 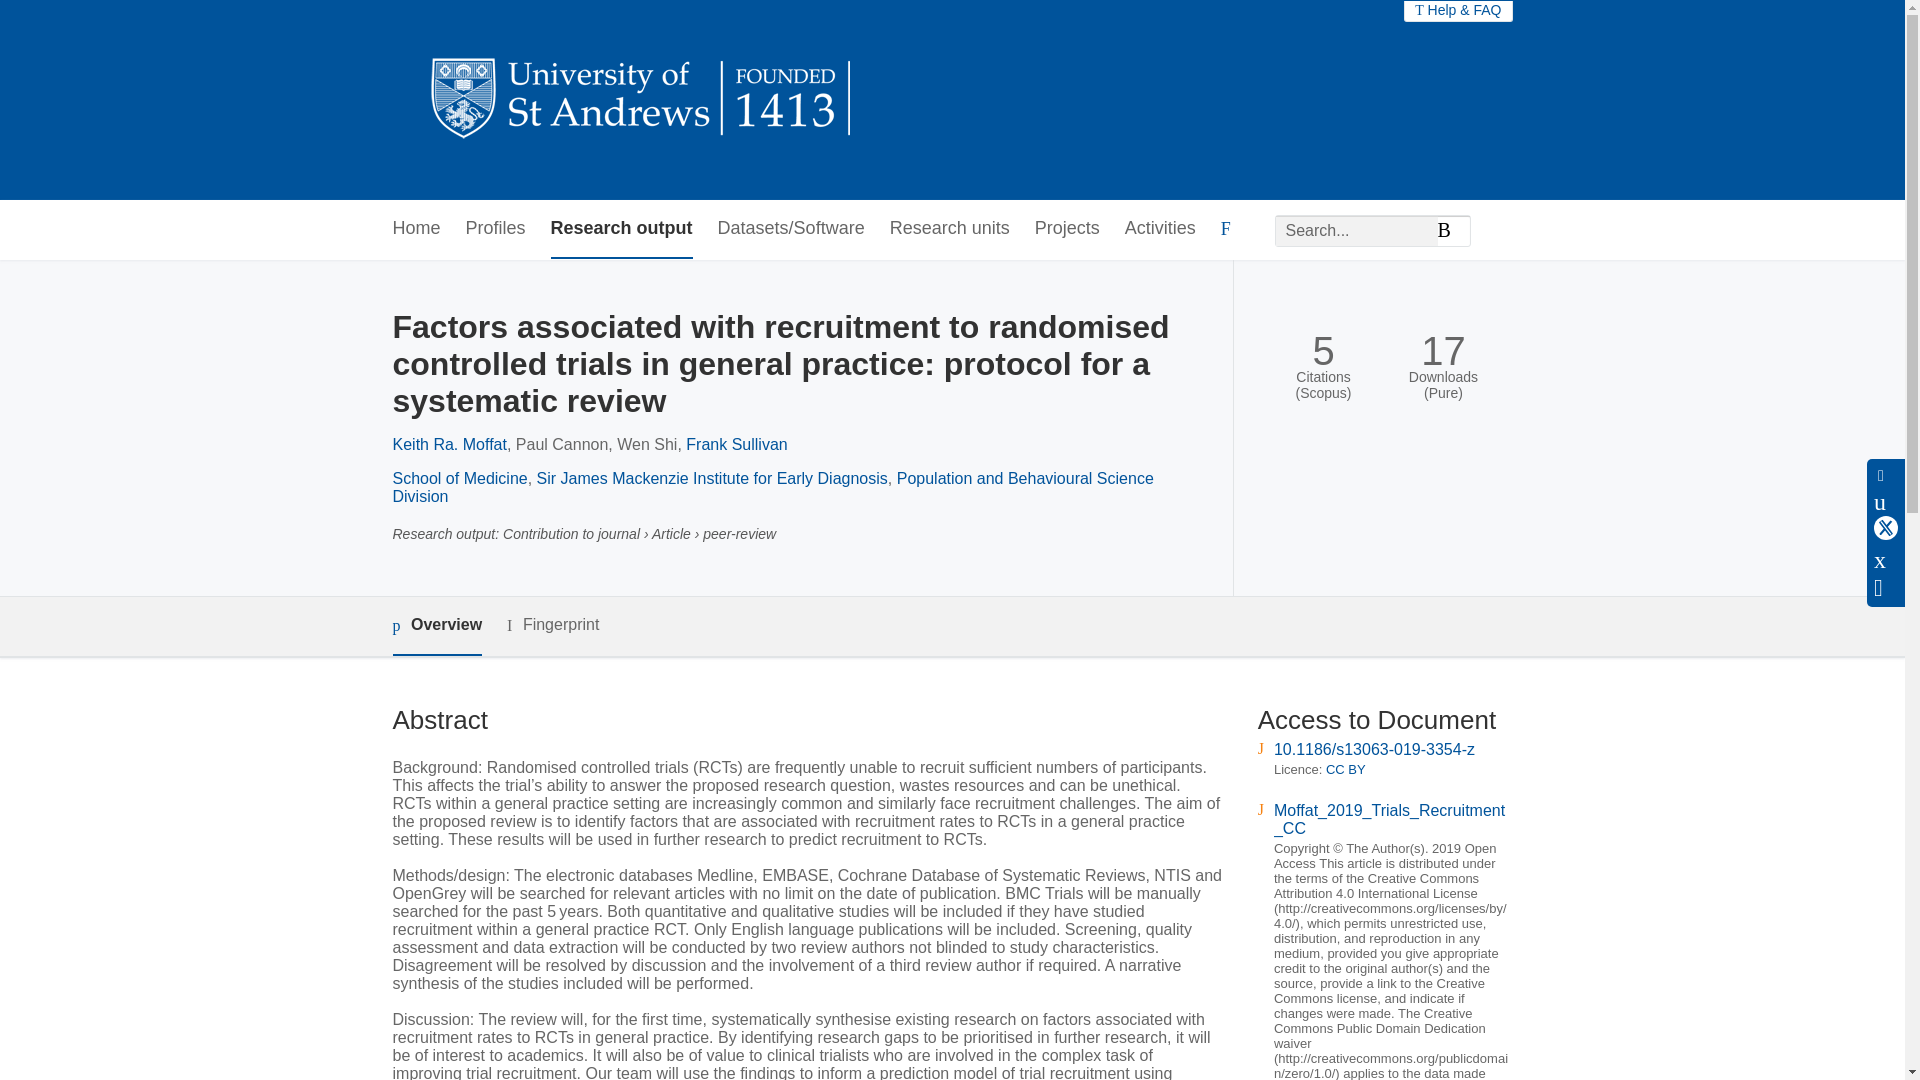 What do you see at coordinates (448, 444) in the screenshot?
I see `Keith Ra. Moffat` at bounding box center [448, 444].